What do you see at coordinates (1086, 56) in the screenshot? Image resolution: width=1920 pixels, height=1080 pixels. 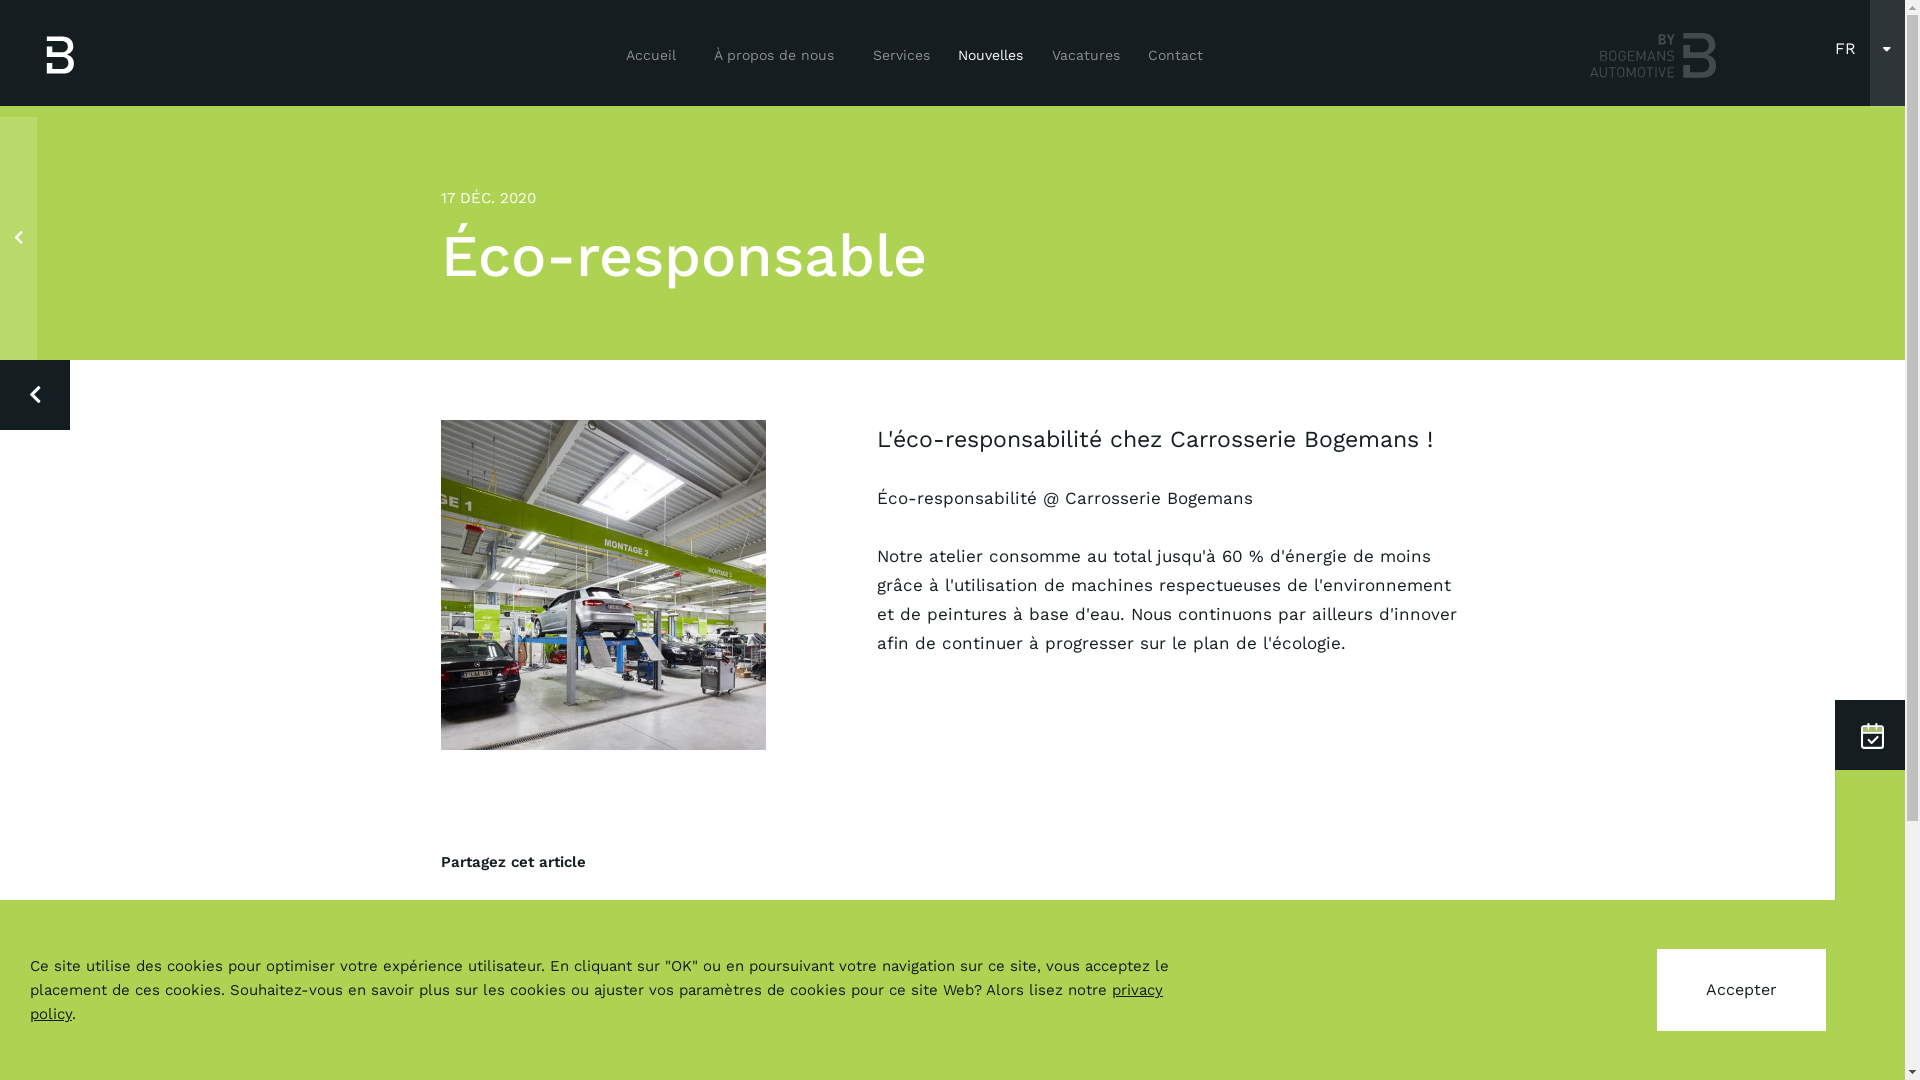 I see `Vacatures` at bounding box center [1086, 56].